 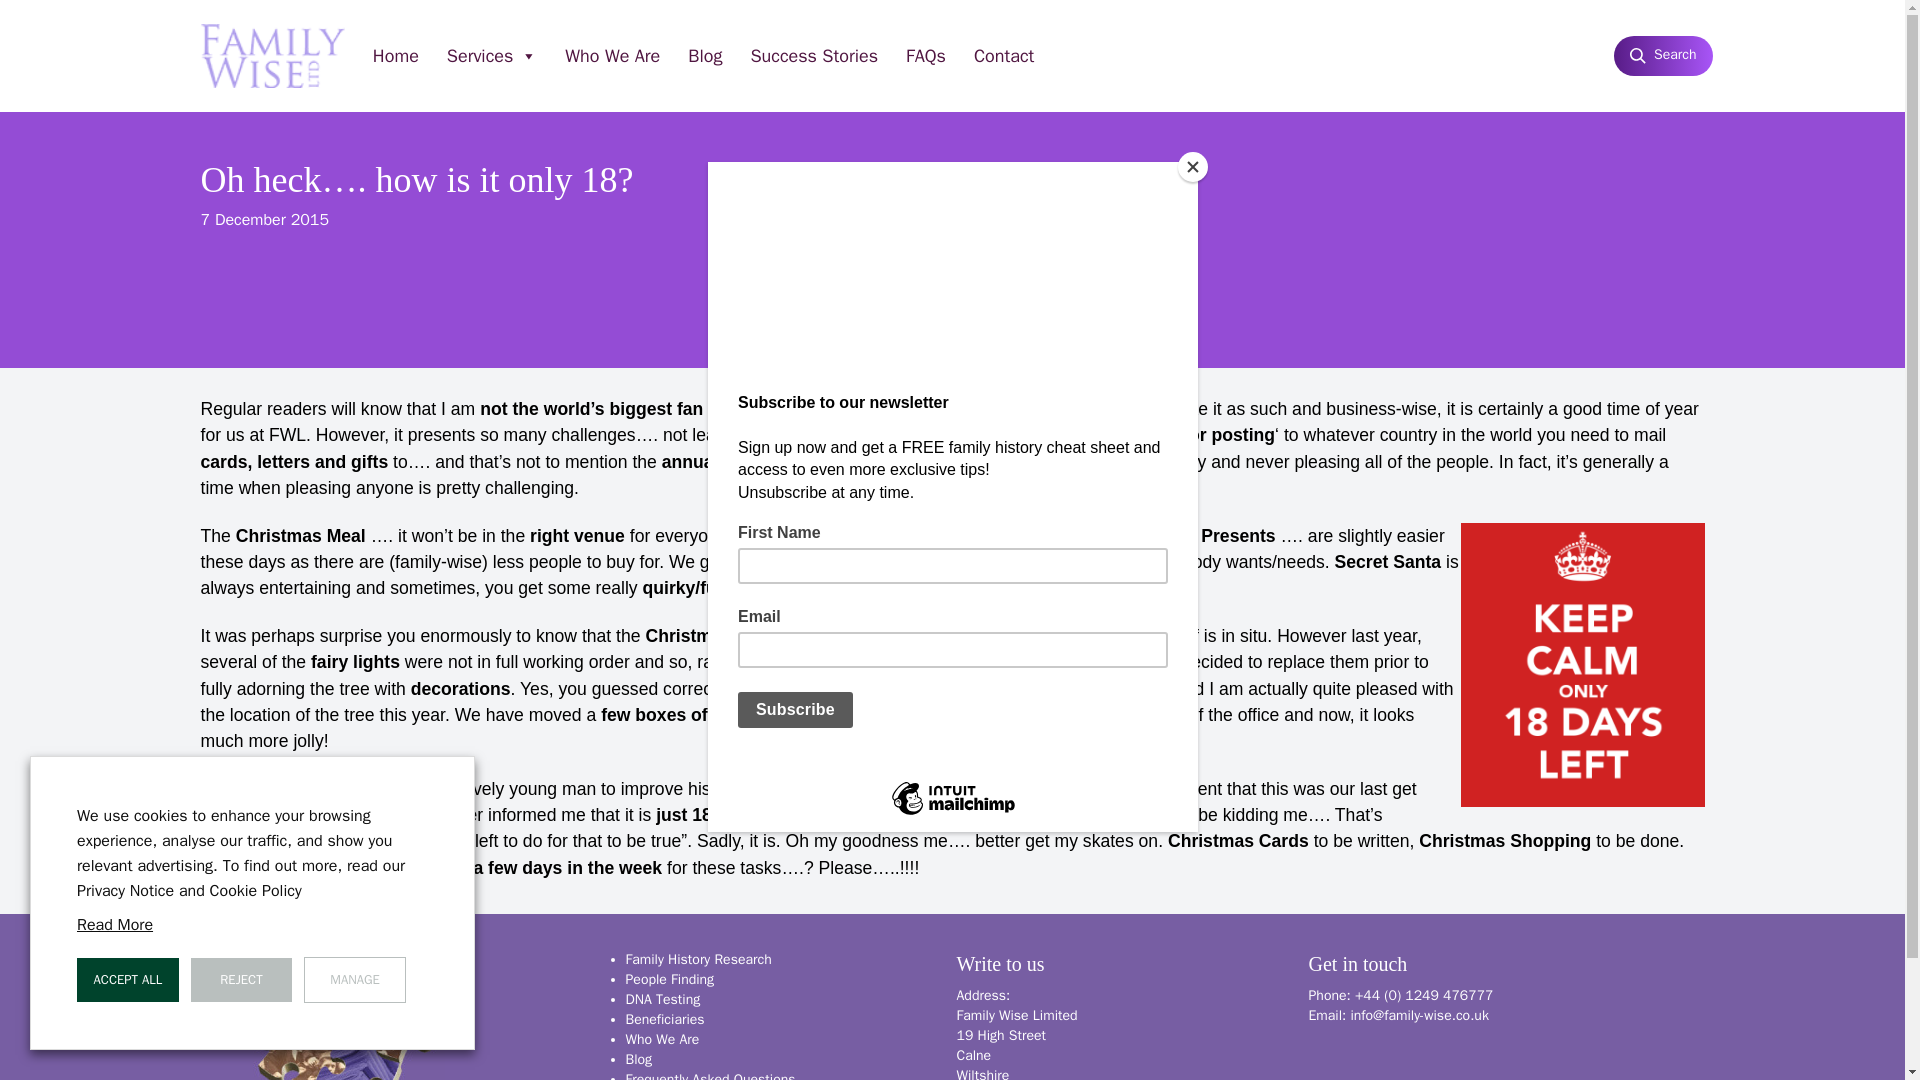 I want to click on Contact, so click(x=1004, y=56).